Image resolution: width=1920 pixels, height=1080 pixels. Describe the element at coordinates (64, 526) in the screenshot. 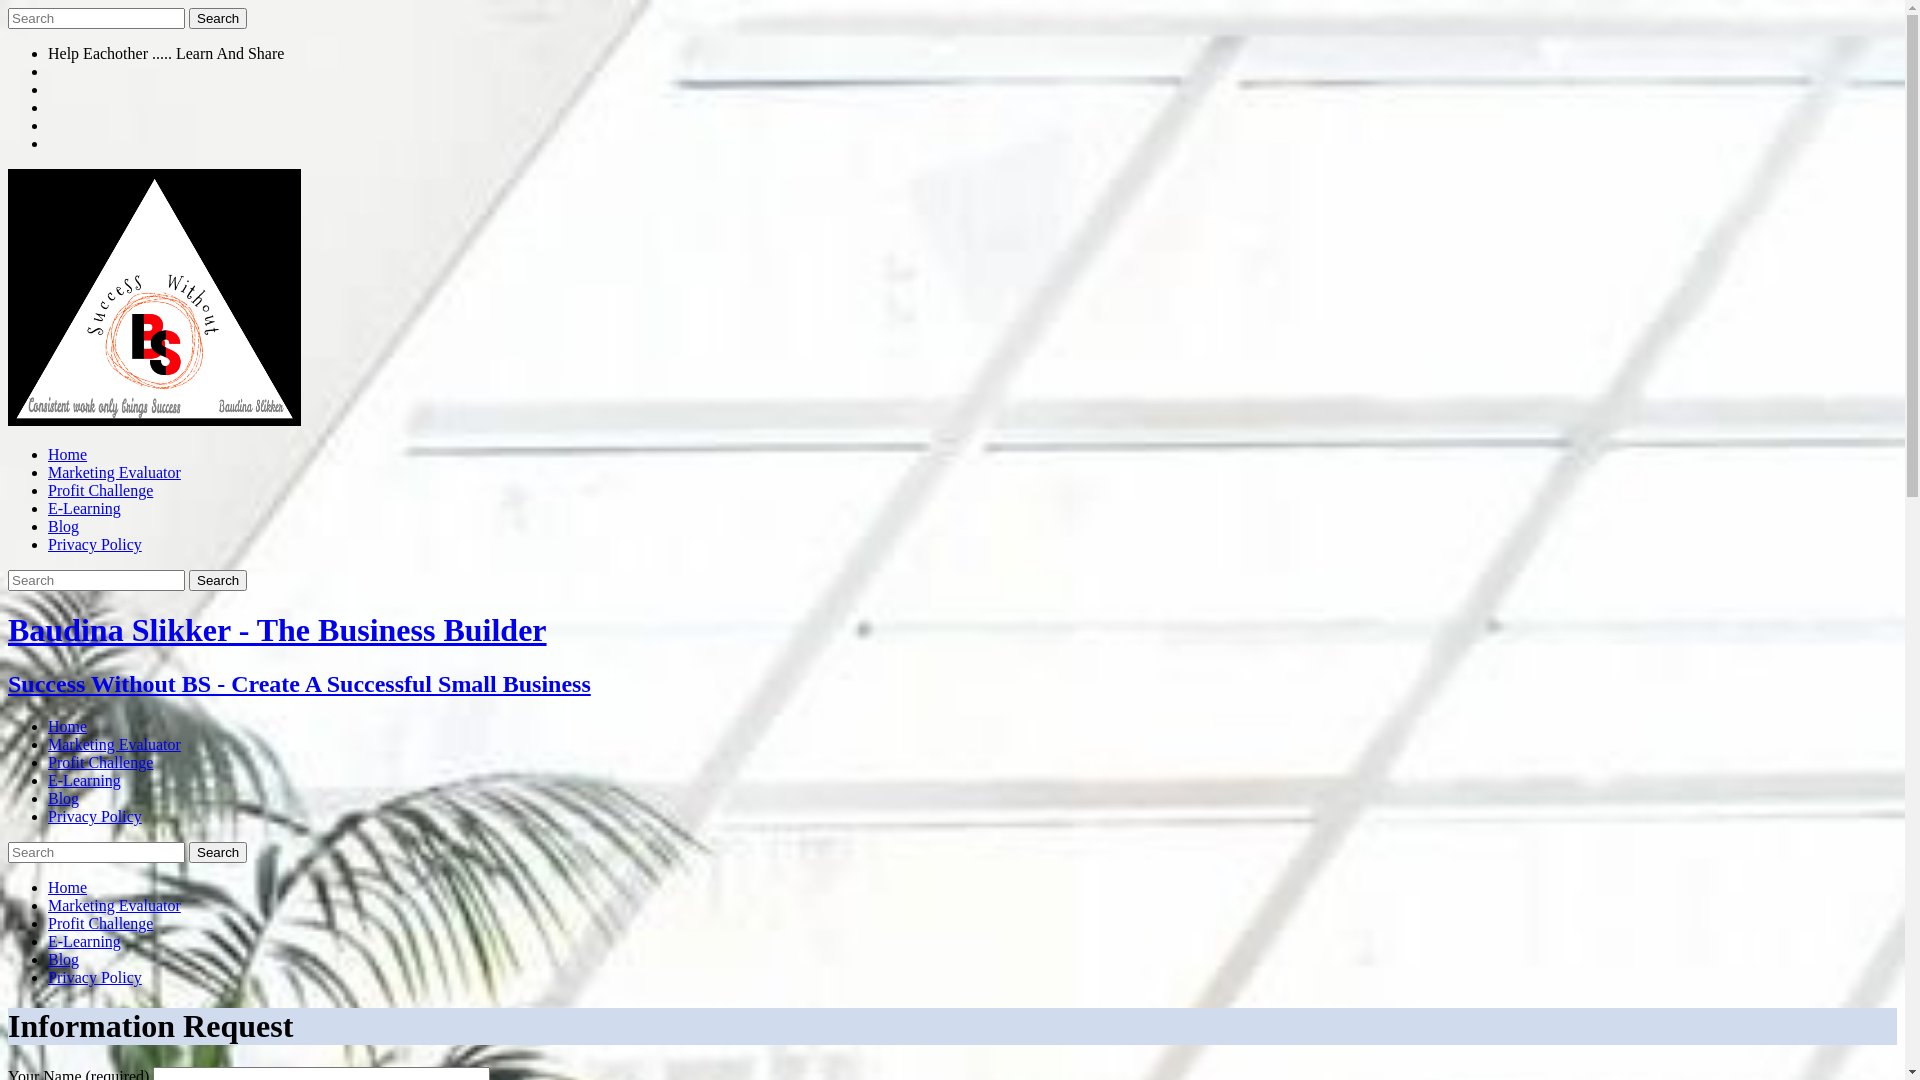

I see `Blog` at that location.